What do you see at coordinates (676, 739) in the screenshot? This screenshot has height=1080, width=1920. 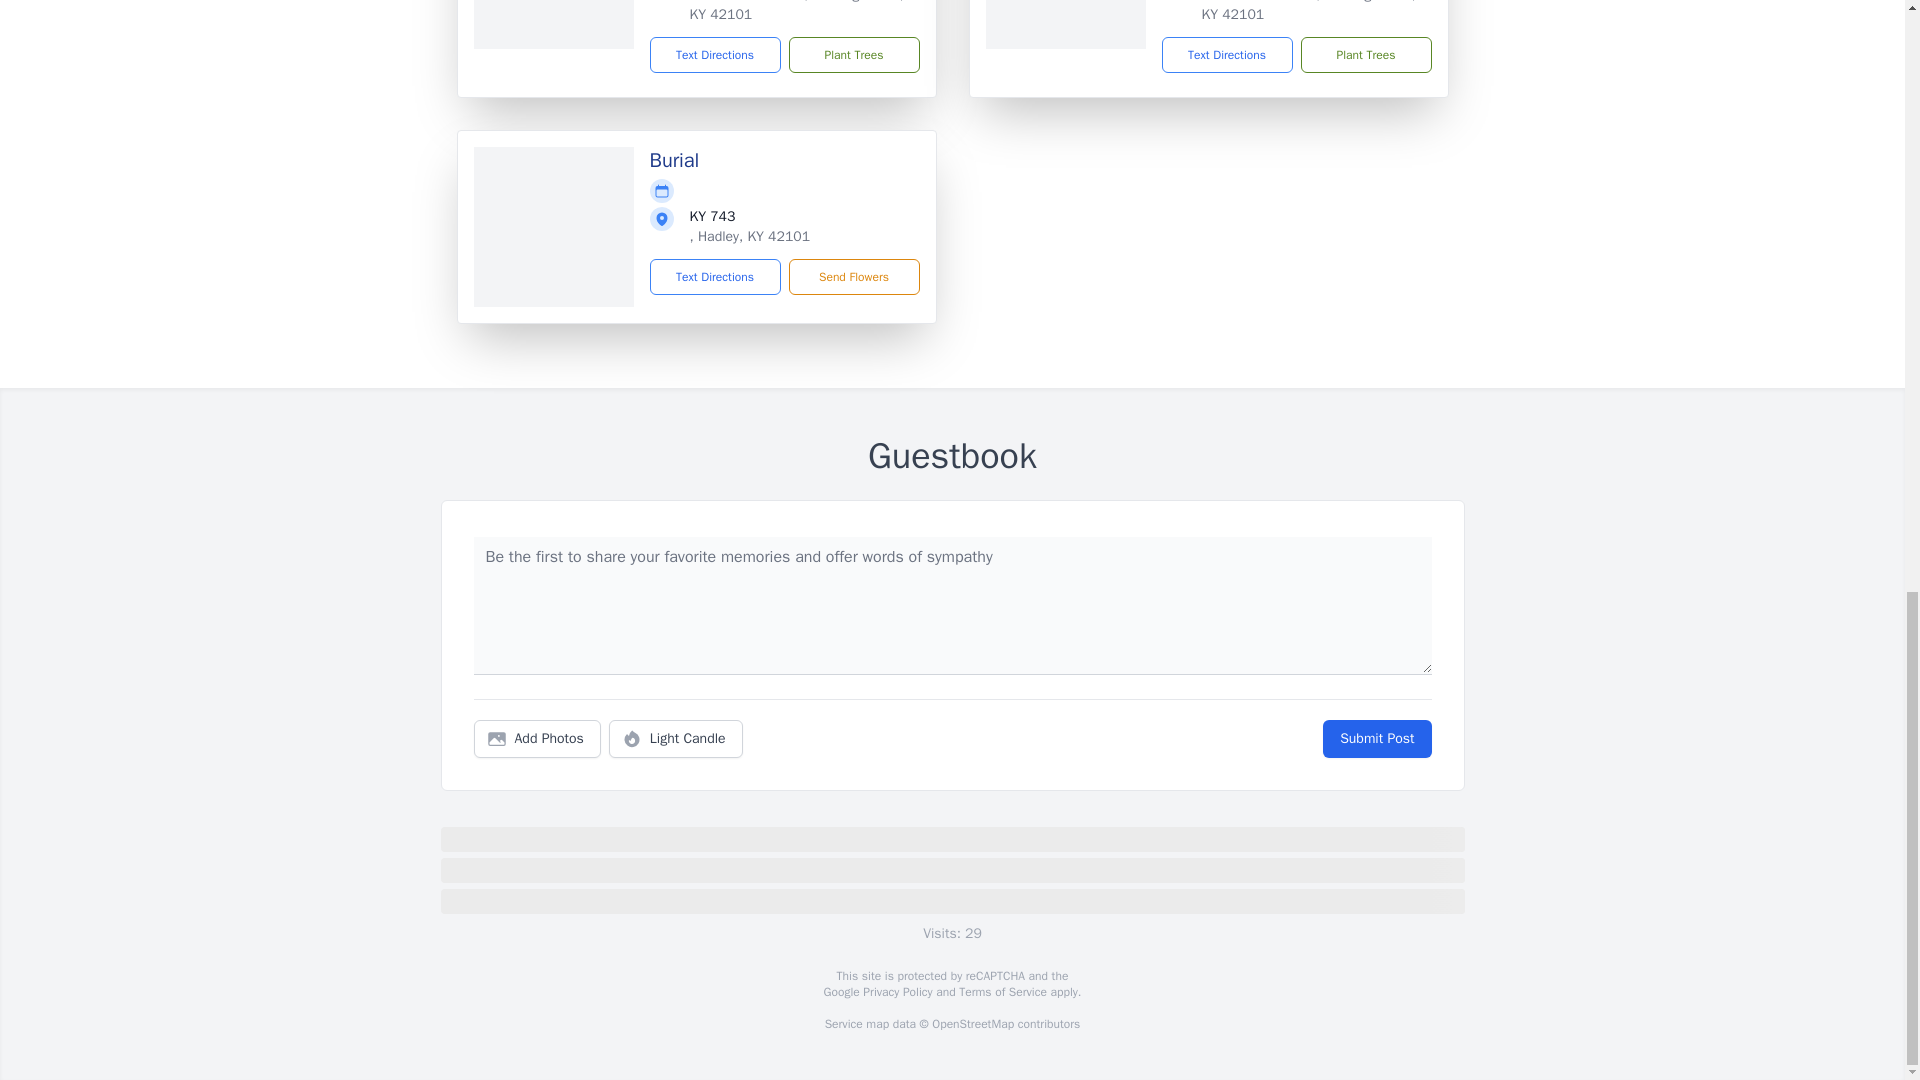 I see `Light Candle` at bounding box center [676, 739].